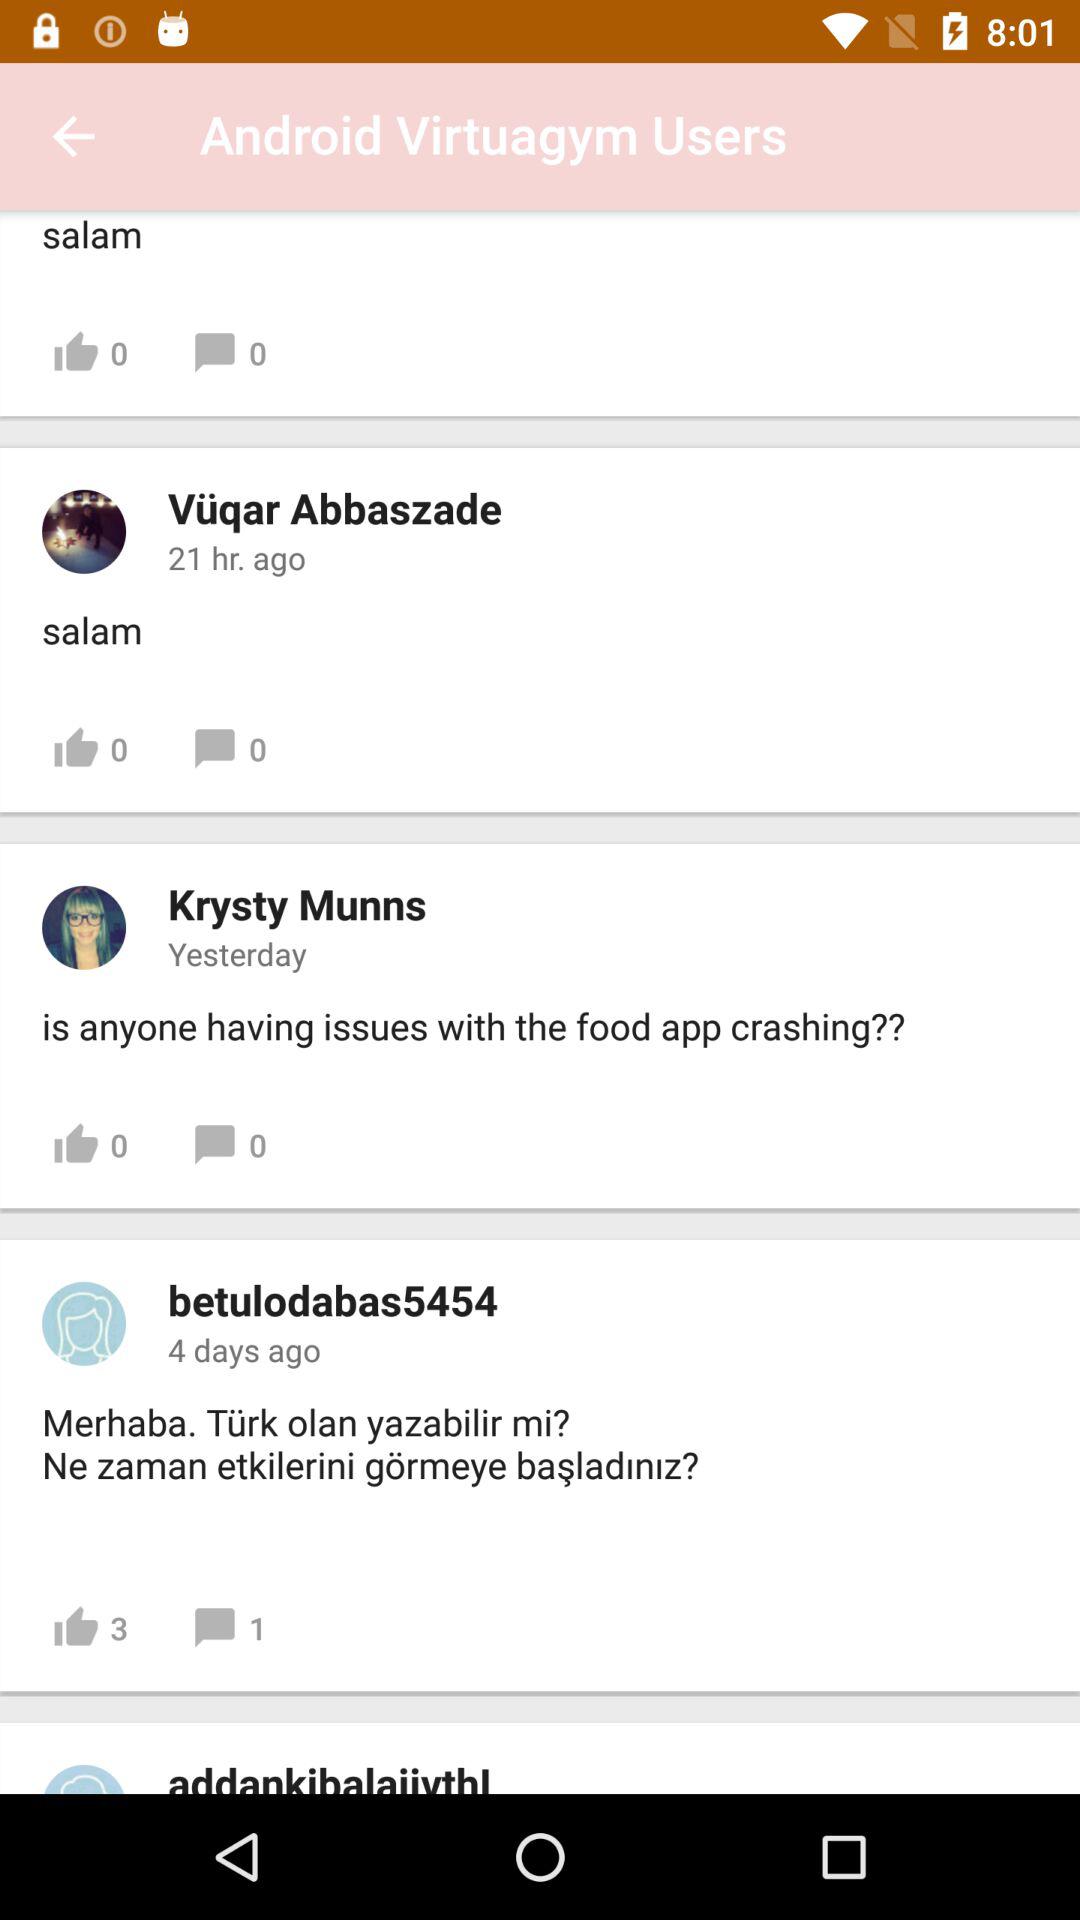  Describe the element at coordinates (474, 1026) in the screenshot. I see `swipe to is anyone having icon` at that location.